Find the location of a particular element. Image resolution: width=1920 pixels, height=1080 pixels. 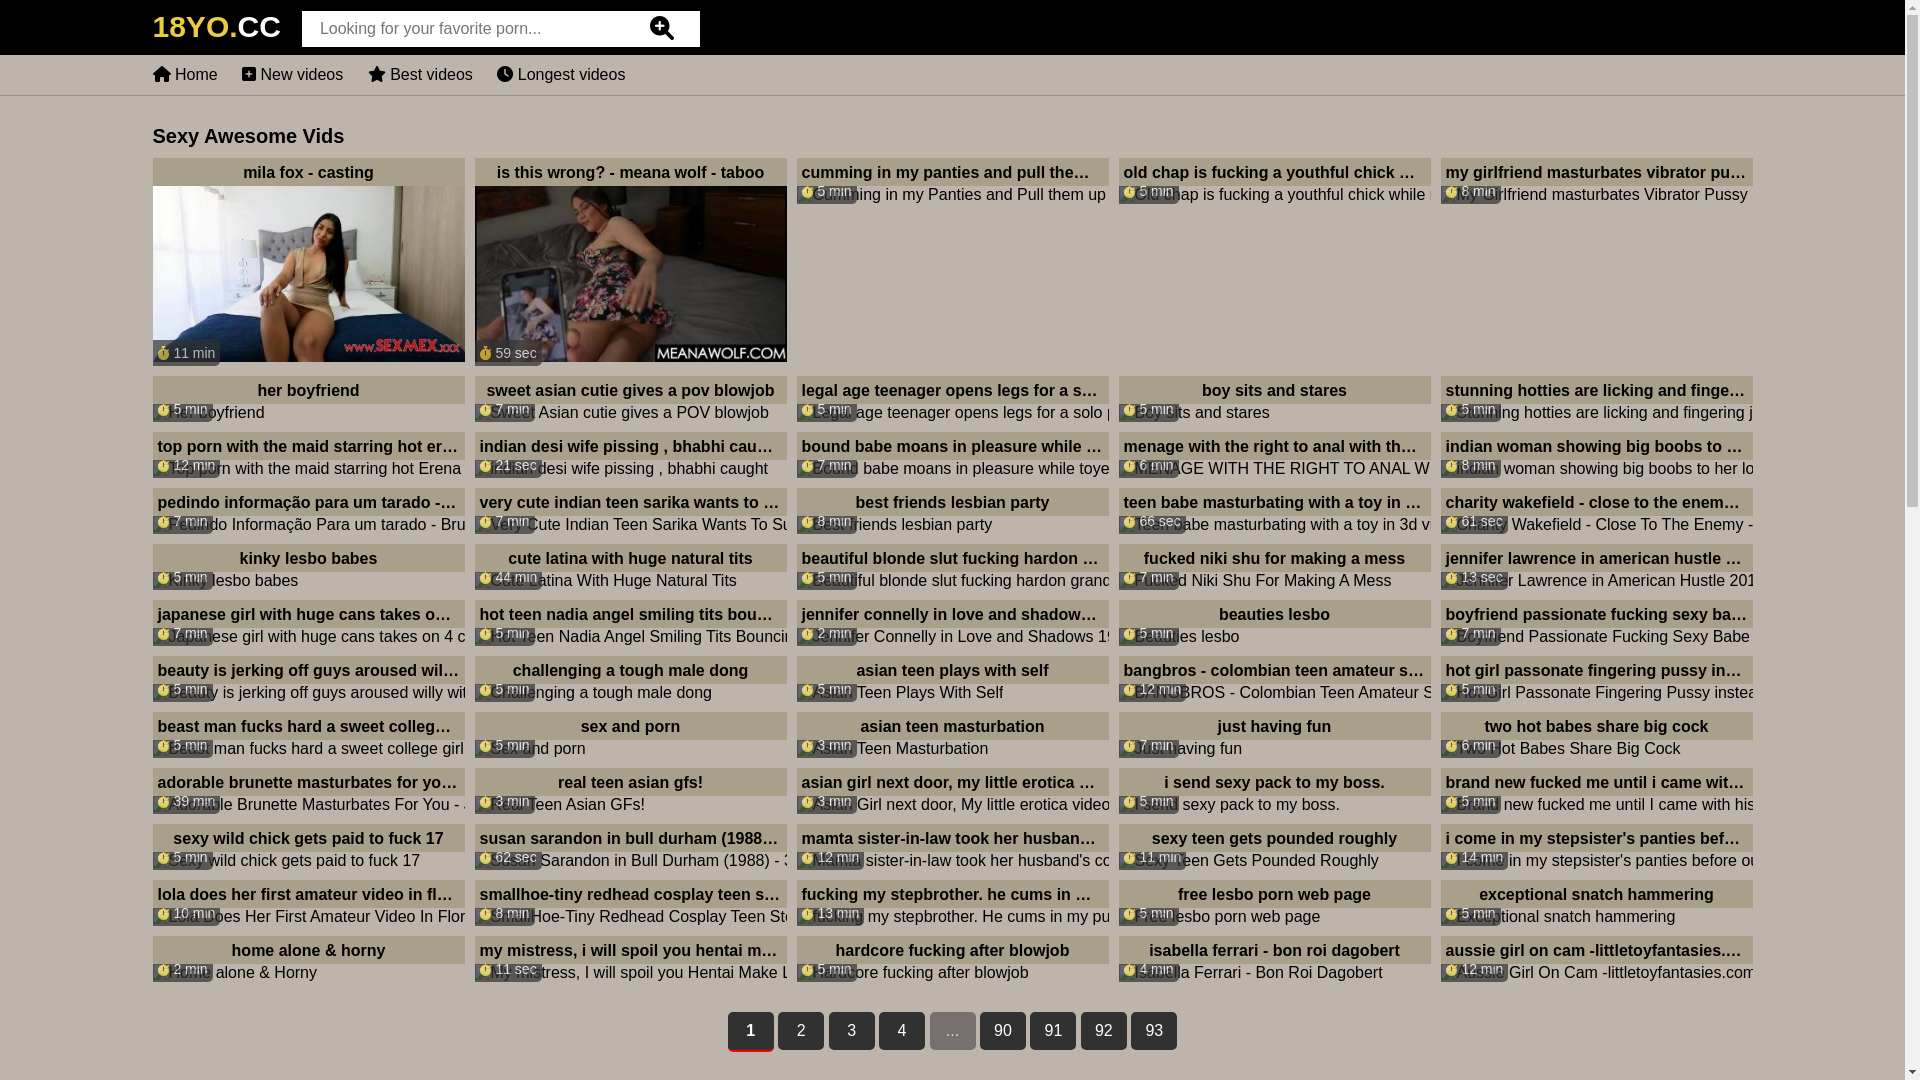

18YO.CC is located at coordinates (216, 32).